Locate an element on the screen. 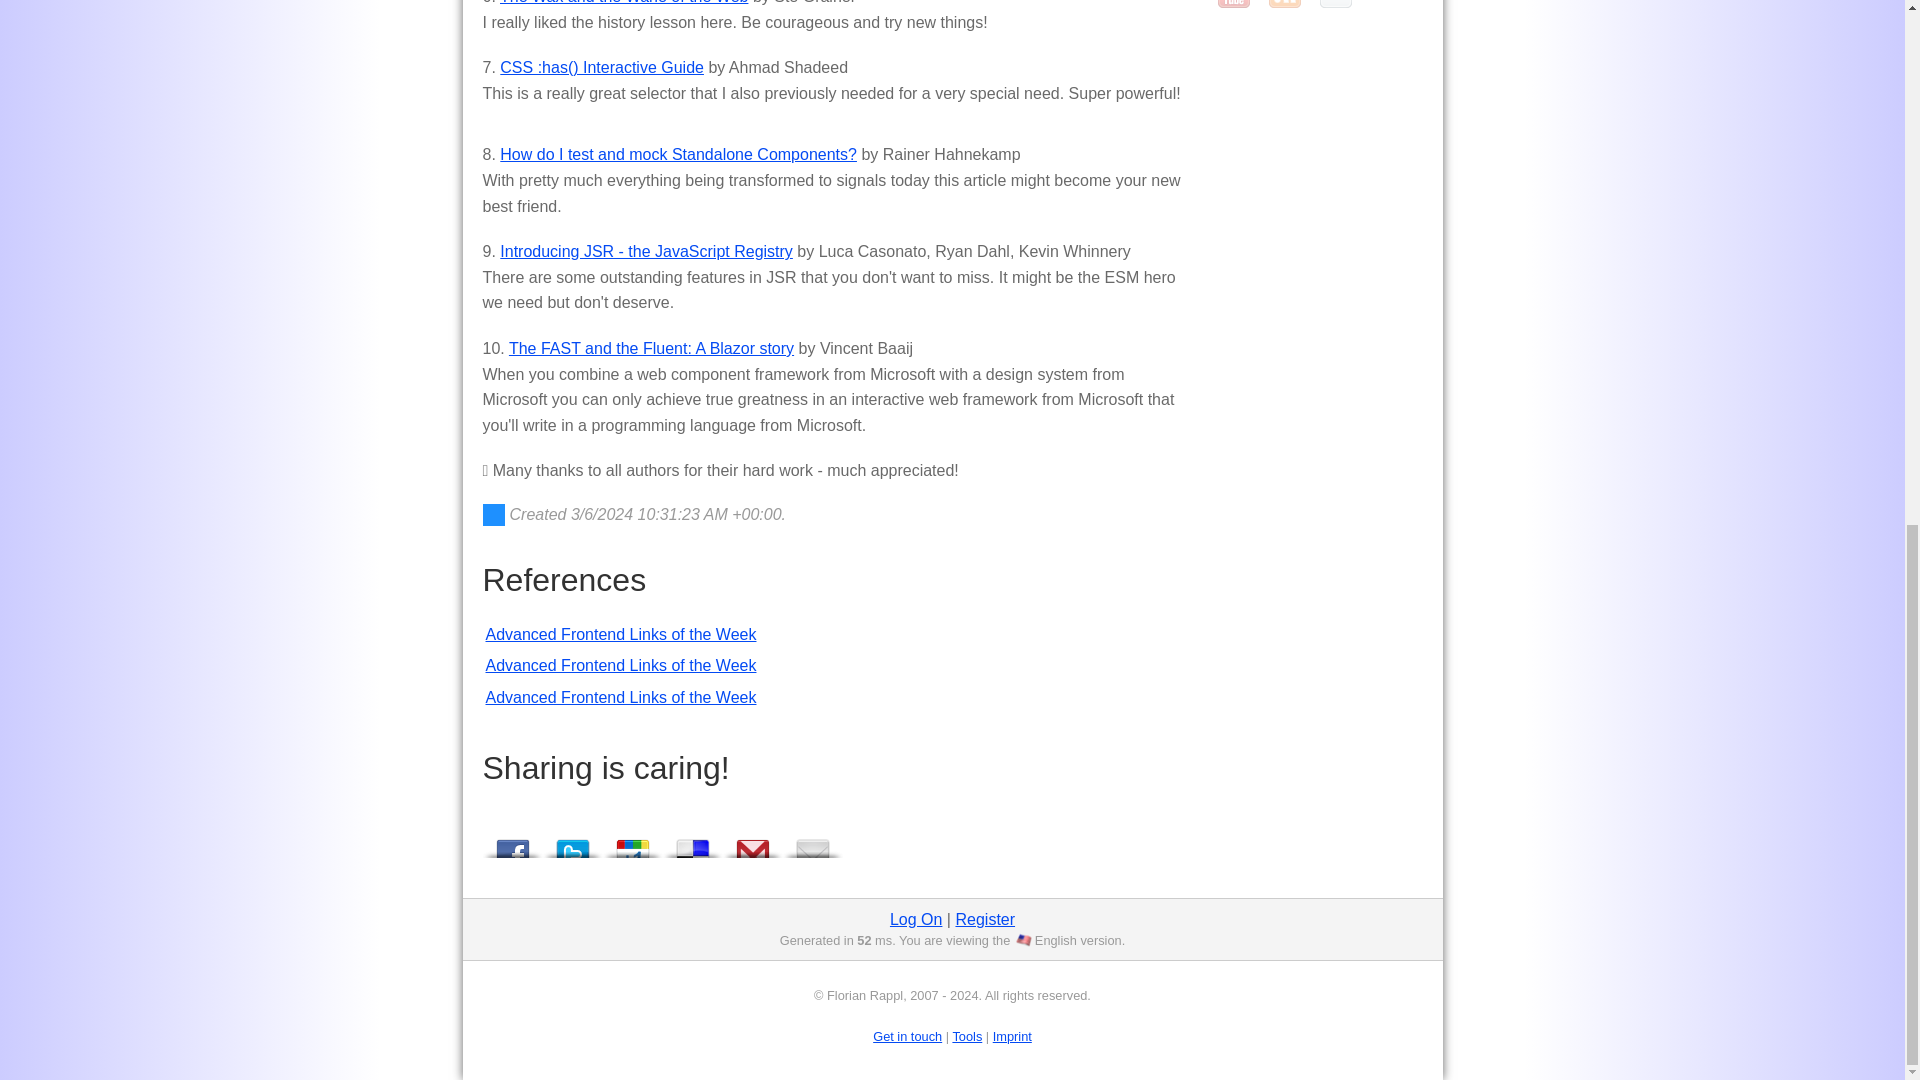  Post to Delicious is located at coordinates (692, 843).